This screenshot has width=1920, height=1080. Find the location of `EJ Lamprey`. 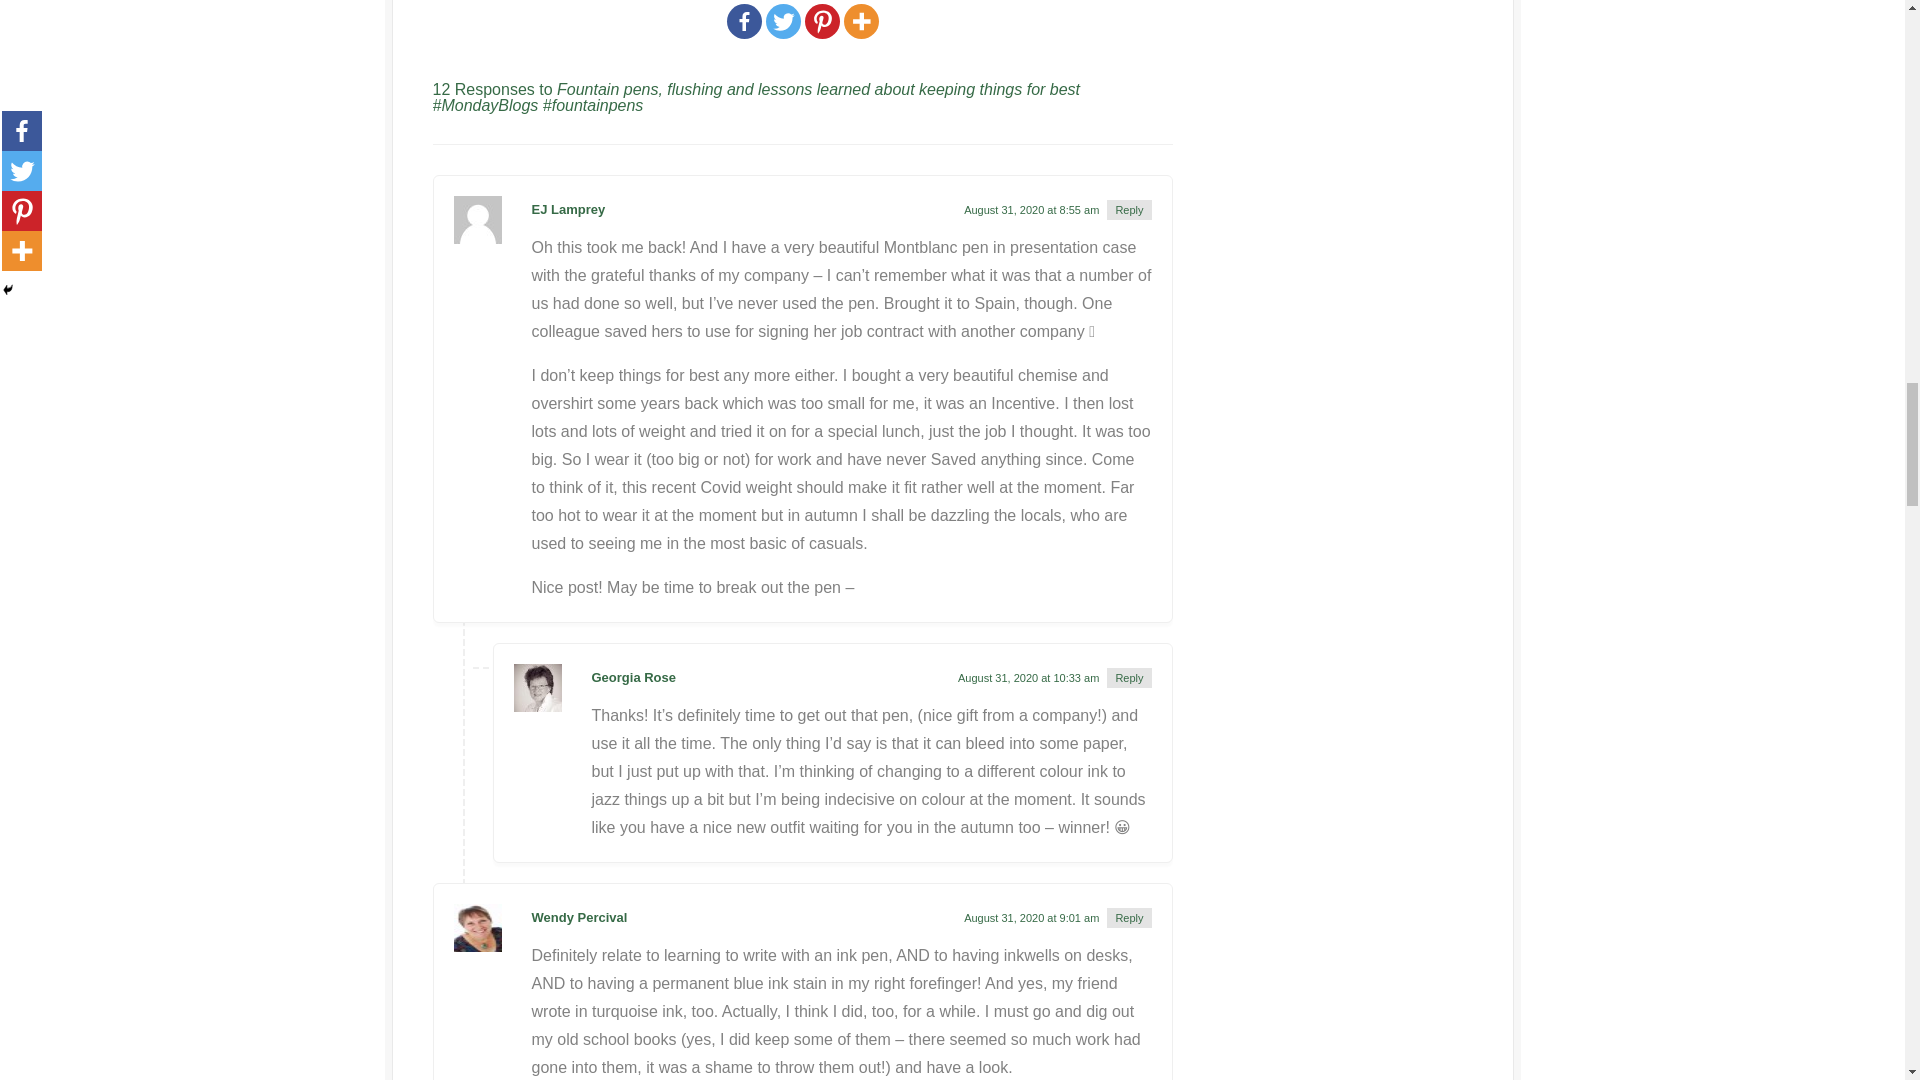

EJ Lamprey is located at coordinates (568, 209).